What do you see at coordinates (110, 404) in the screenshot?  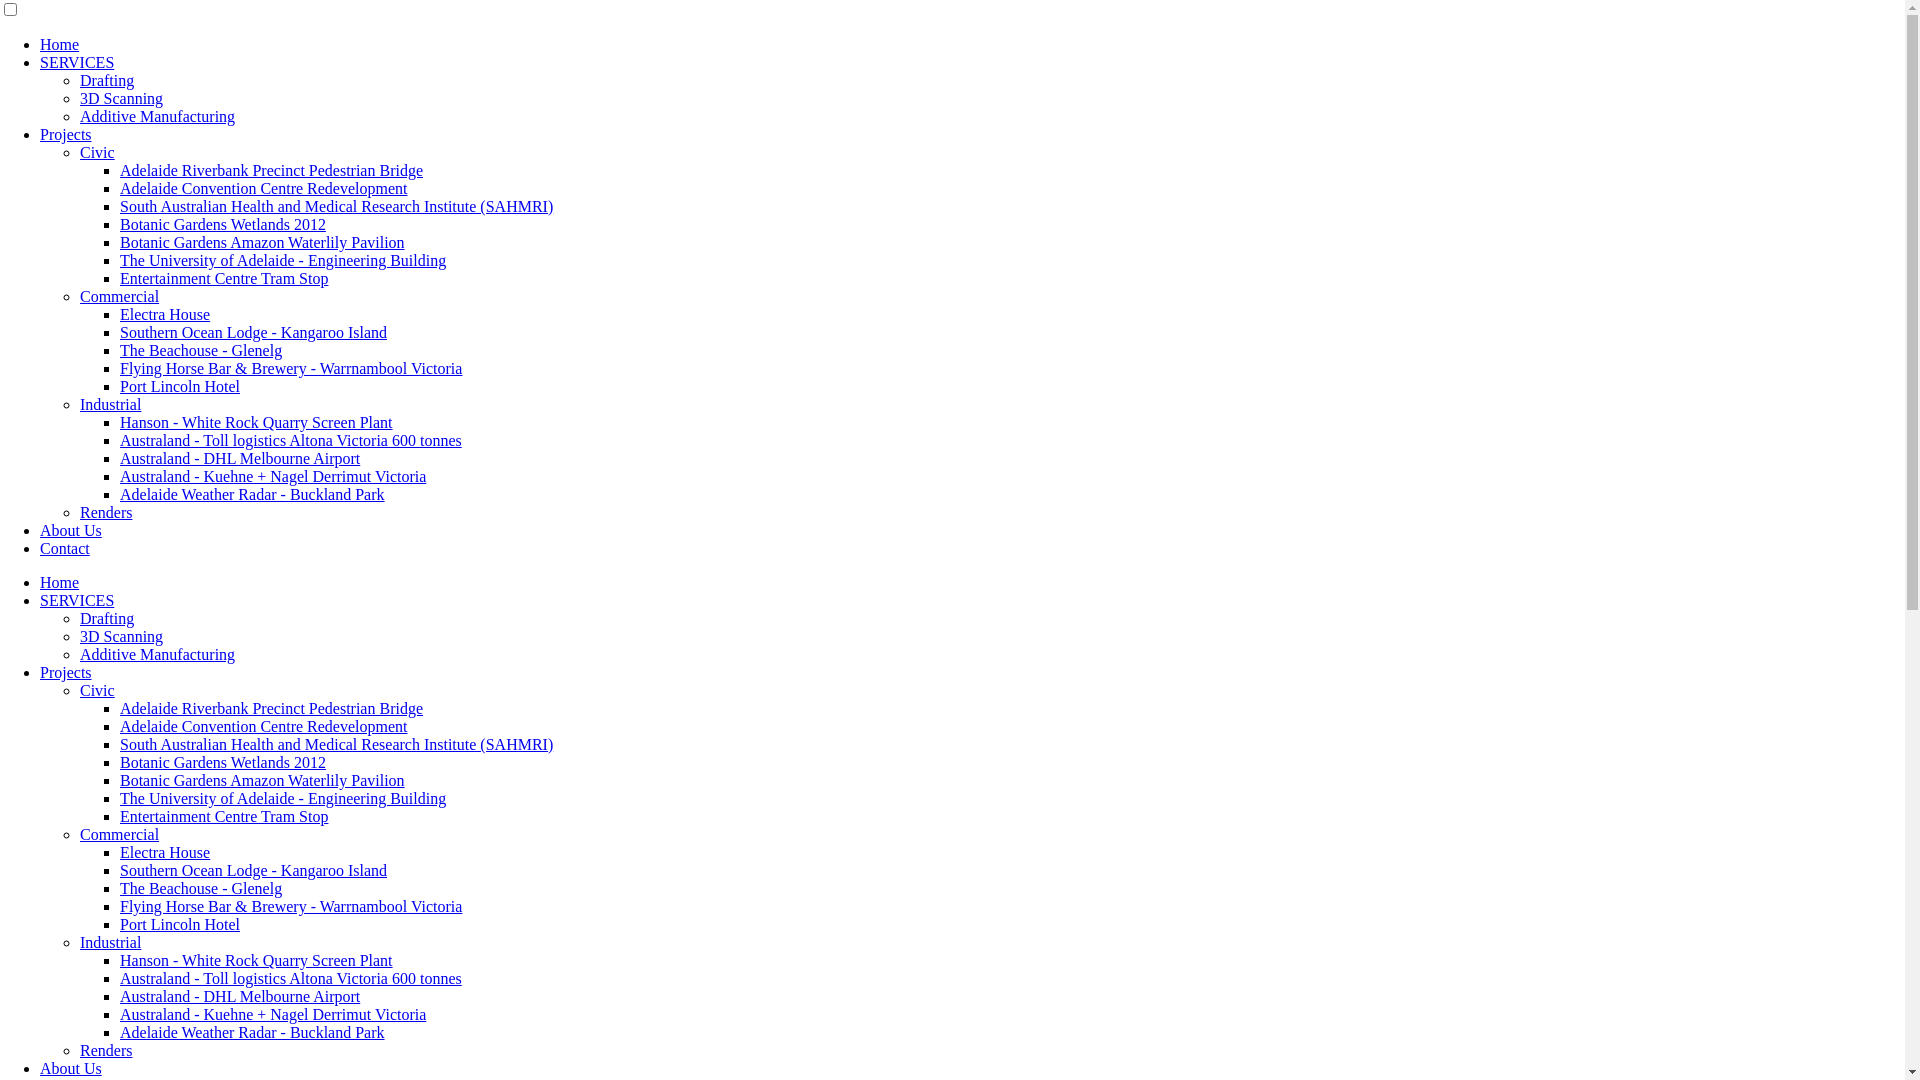 I see `Industrial` at bounding box center [110, 404].